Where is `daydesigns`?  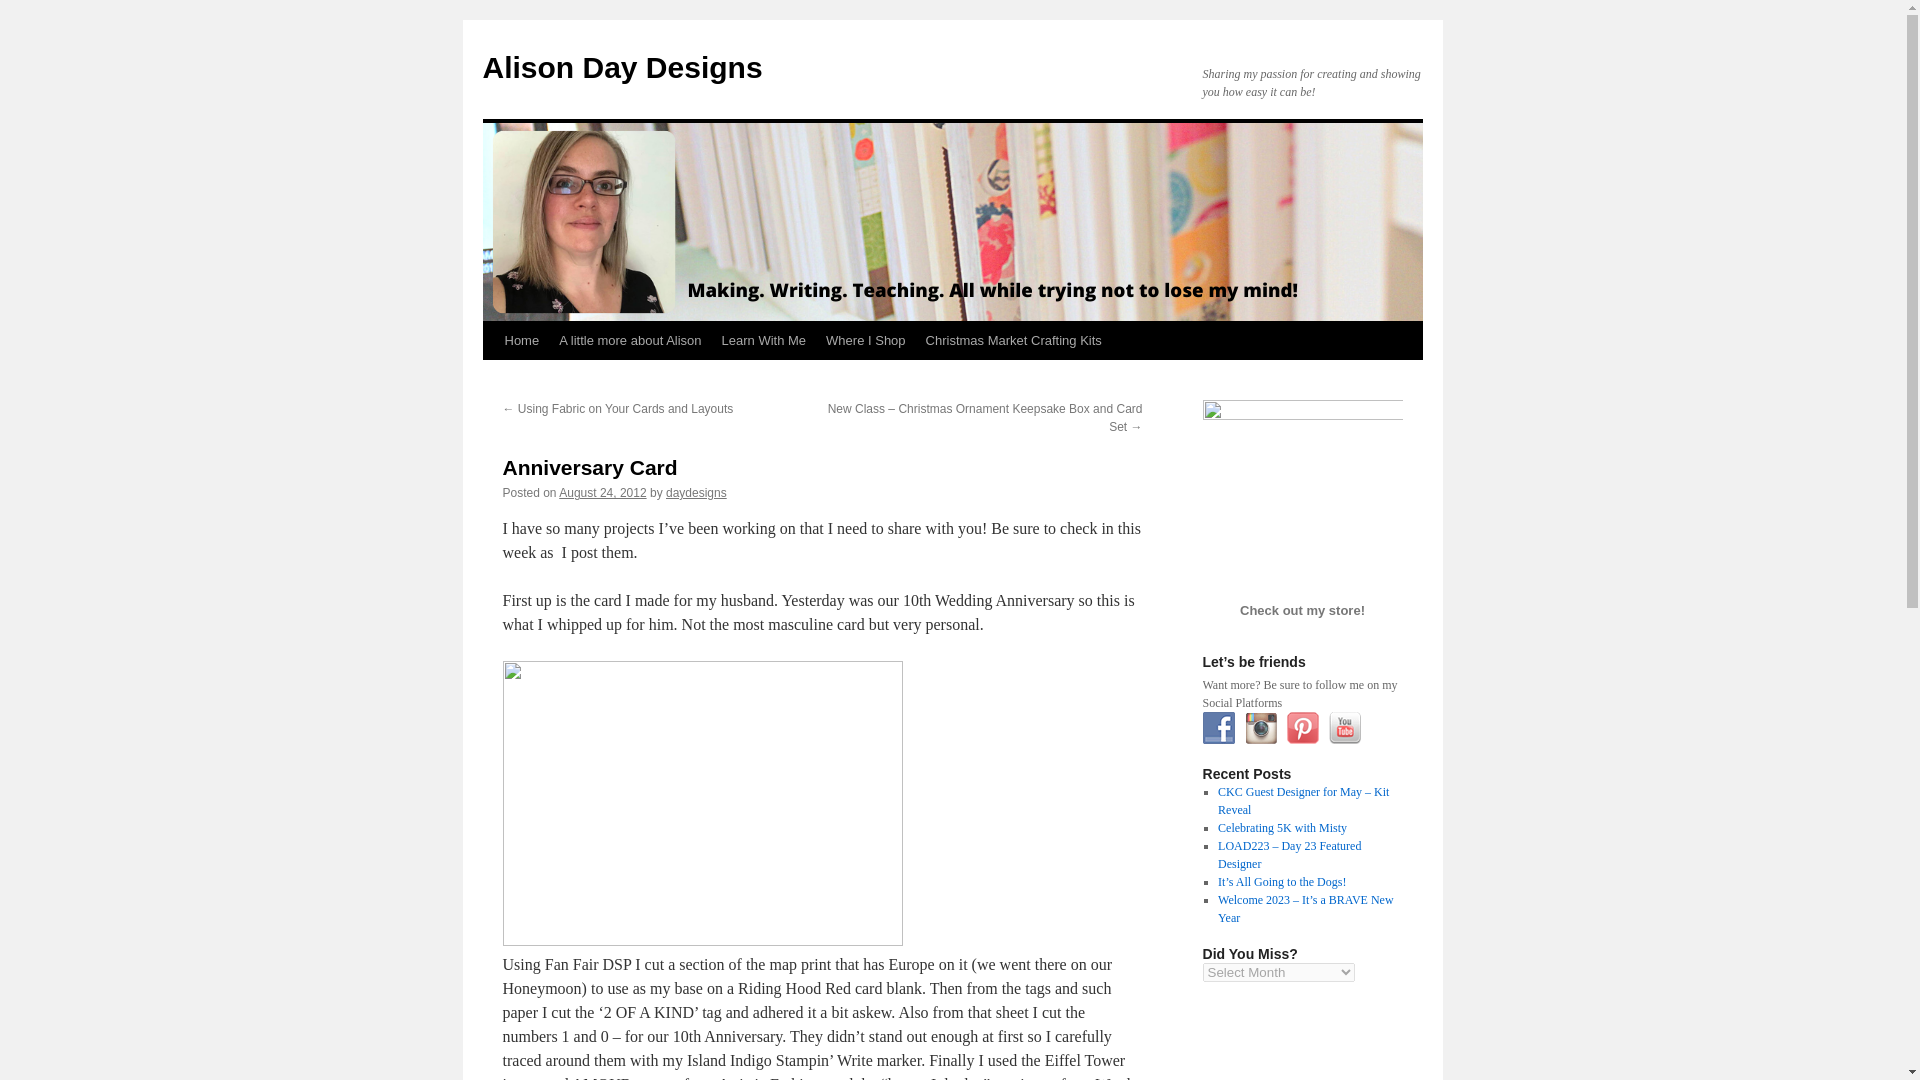 daydesigns is located at coordinates (696, 493).